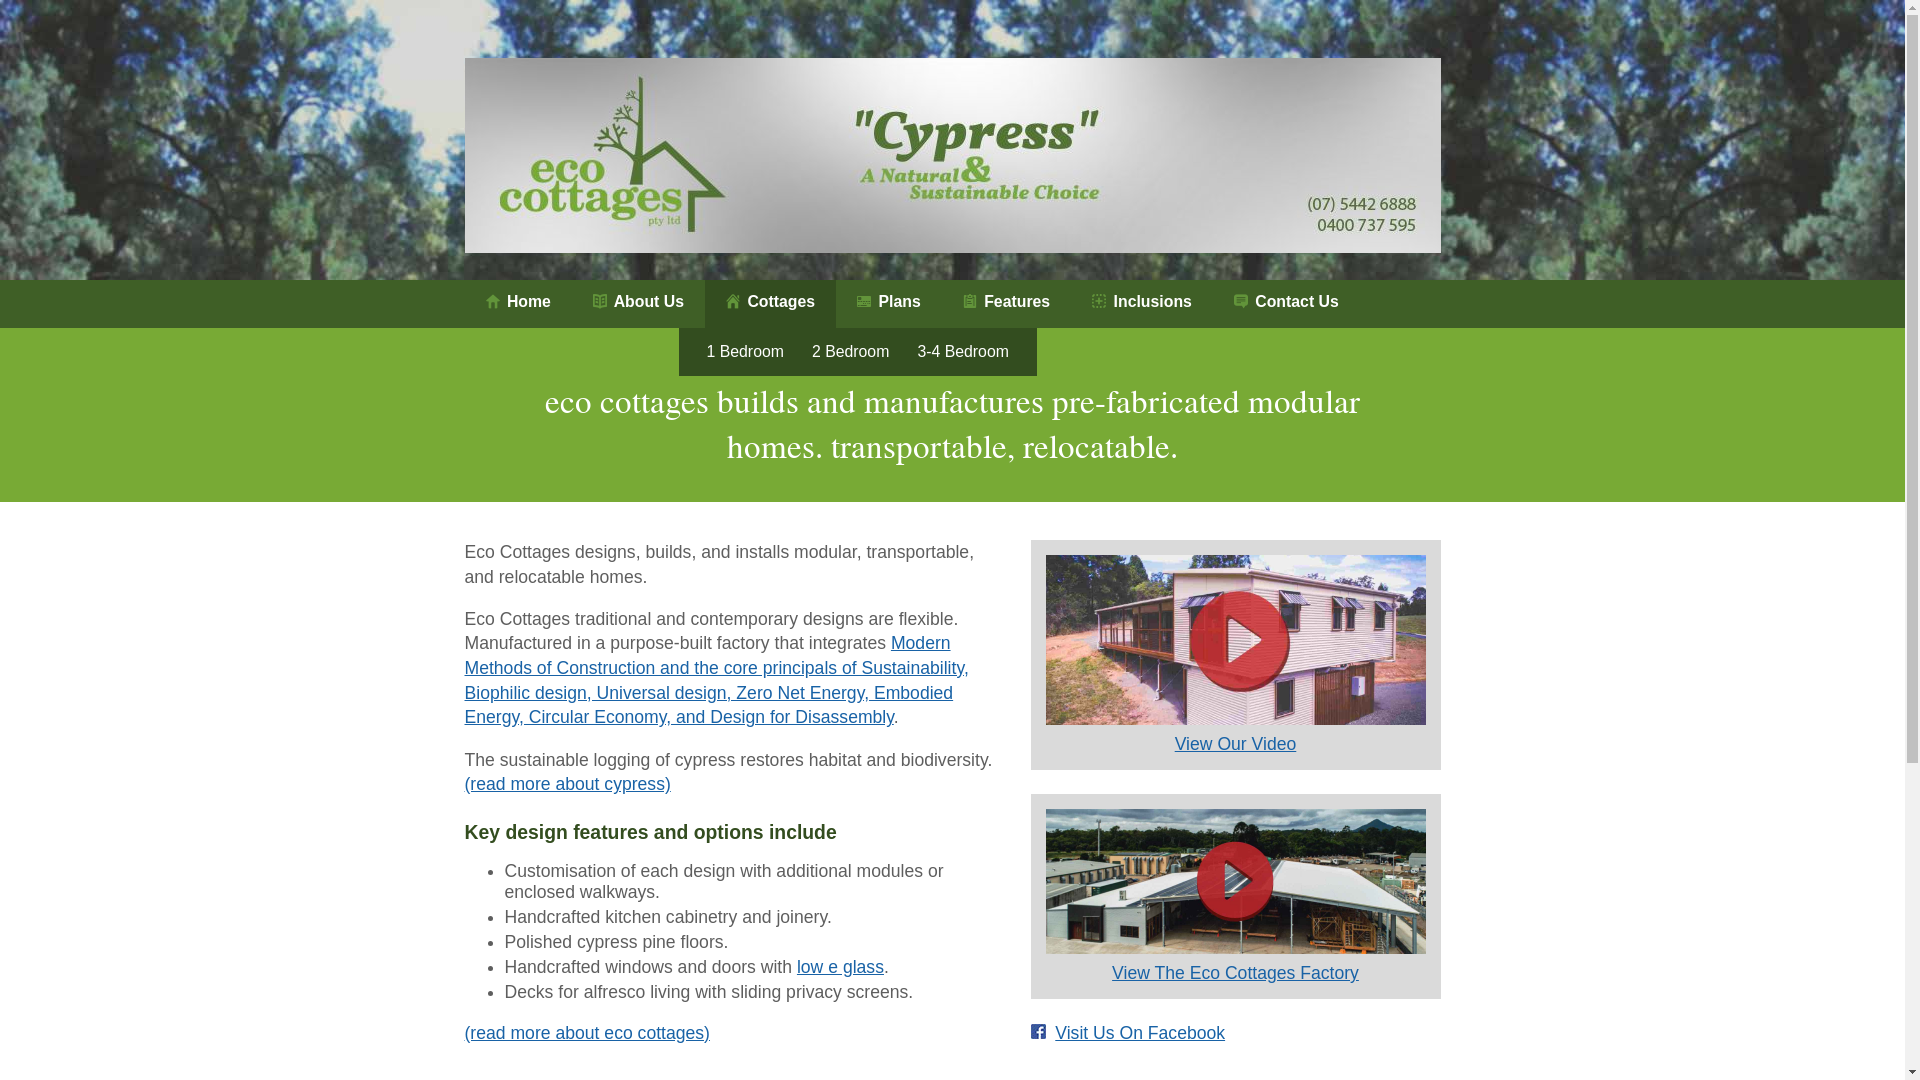  Describe the element at coordinates (586, 1033) in the screenshot. I see `(read more about eco cottages)` at that location.